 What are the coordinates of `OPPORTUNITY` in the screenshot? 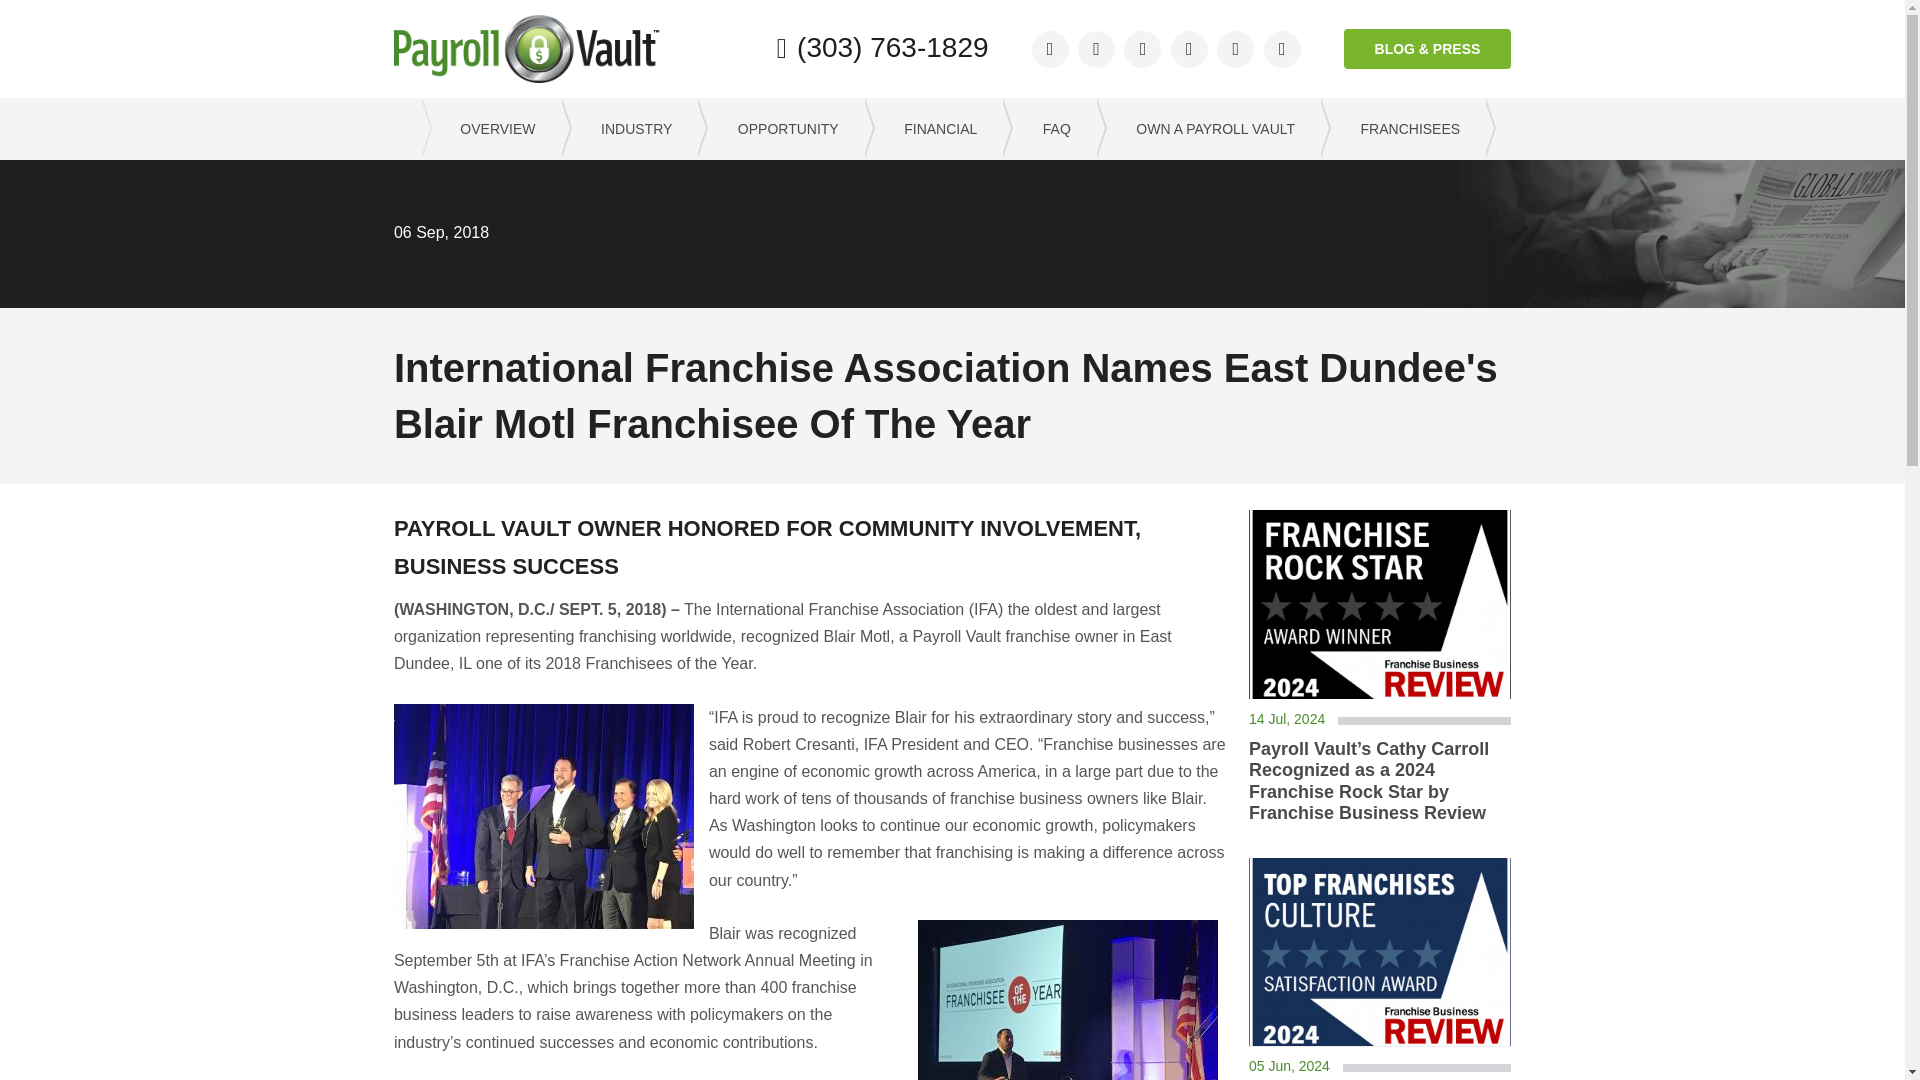 It's located at (780, 128).